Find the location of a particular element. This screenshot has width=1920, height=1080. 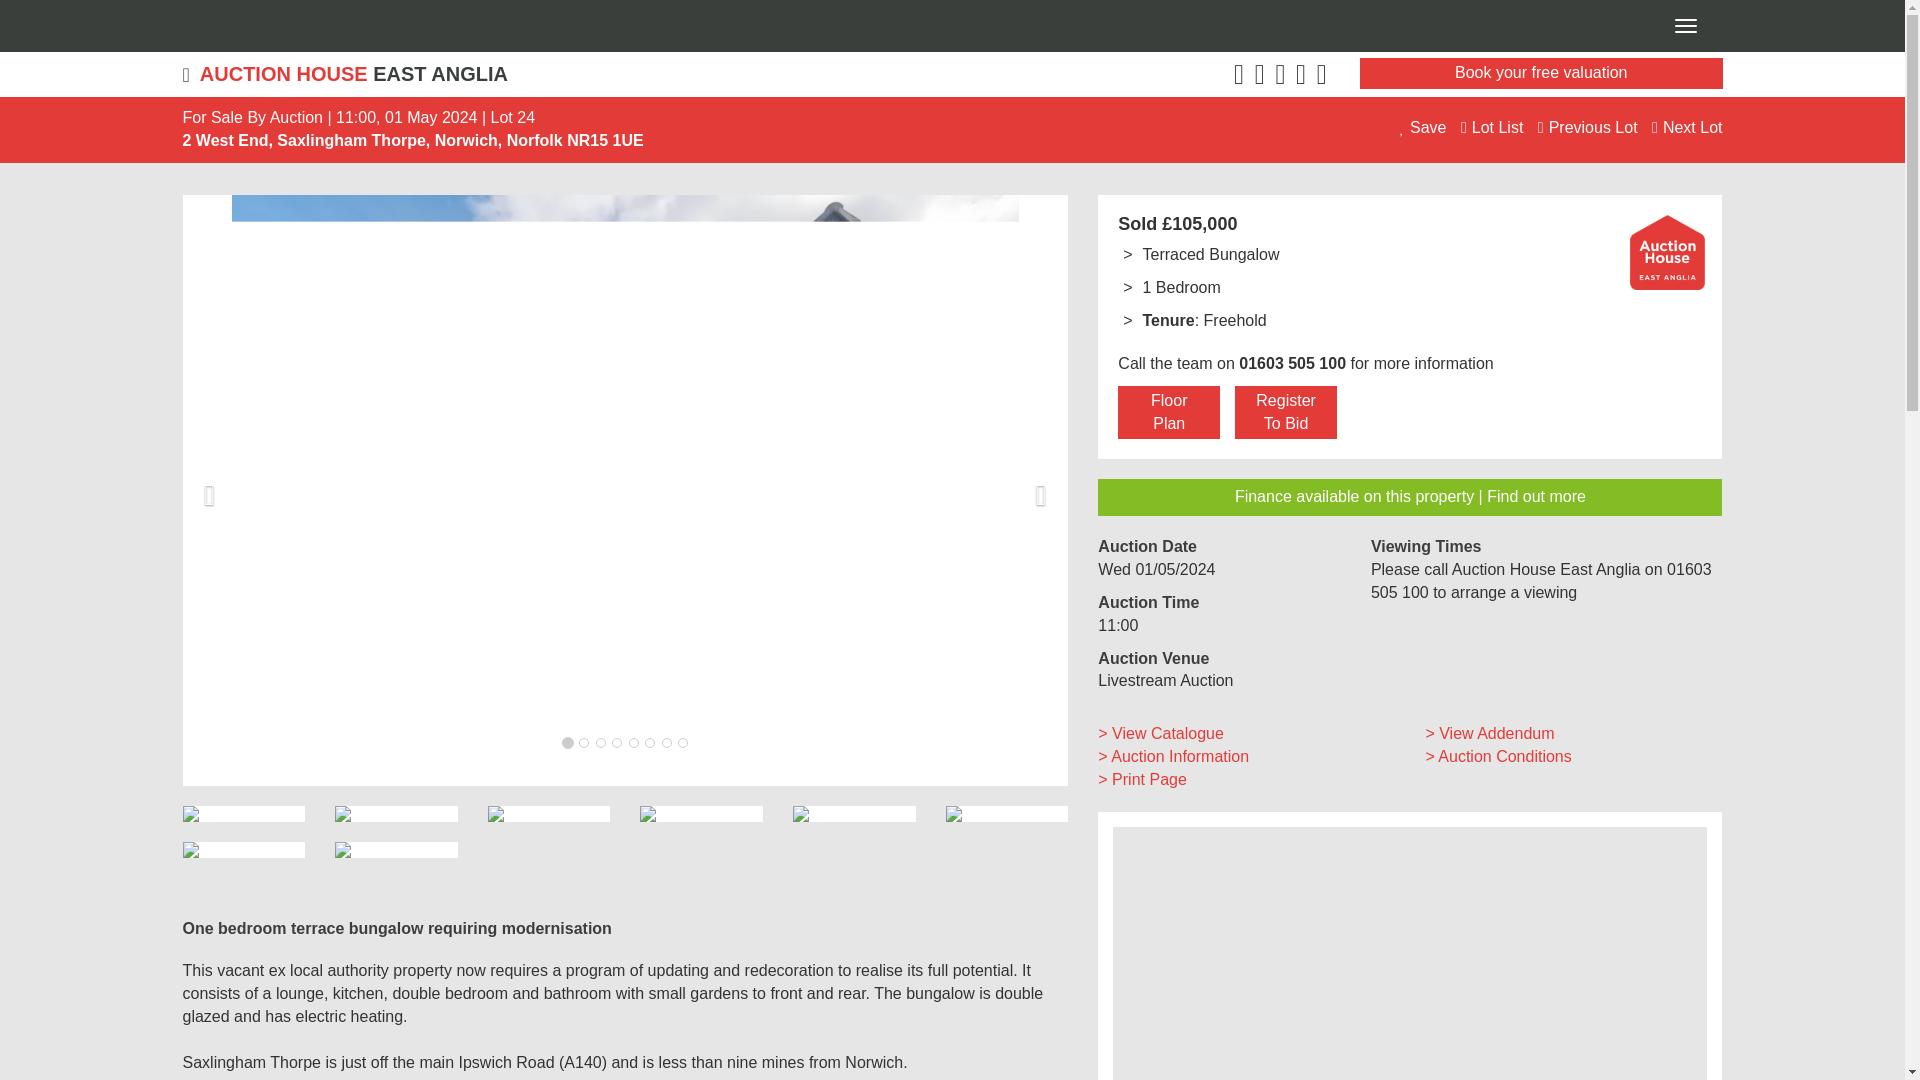

Auction House is located at coordinates (1667, 250).